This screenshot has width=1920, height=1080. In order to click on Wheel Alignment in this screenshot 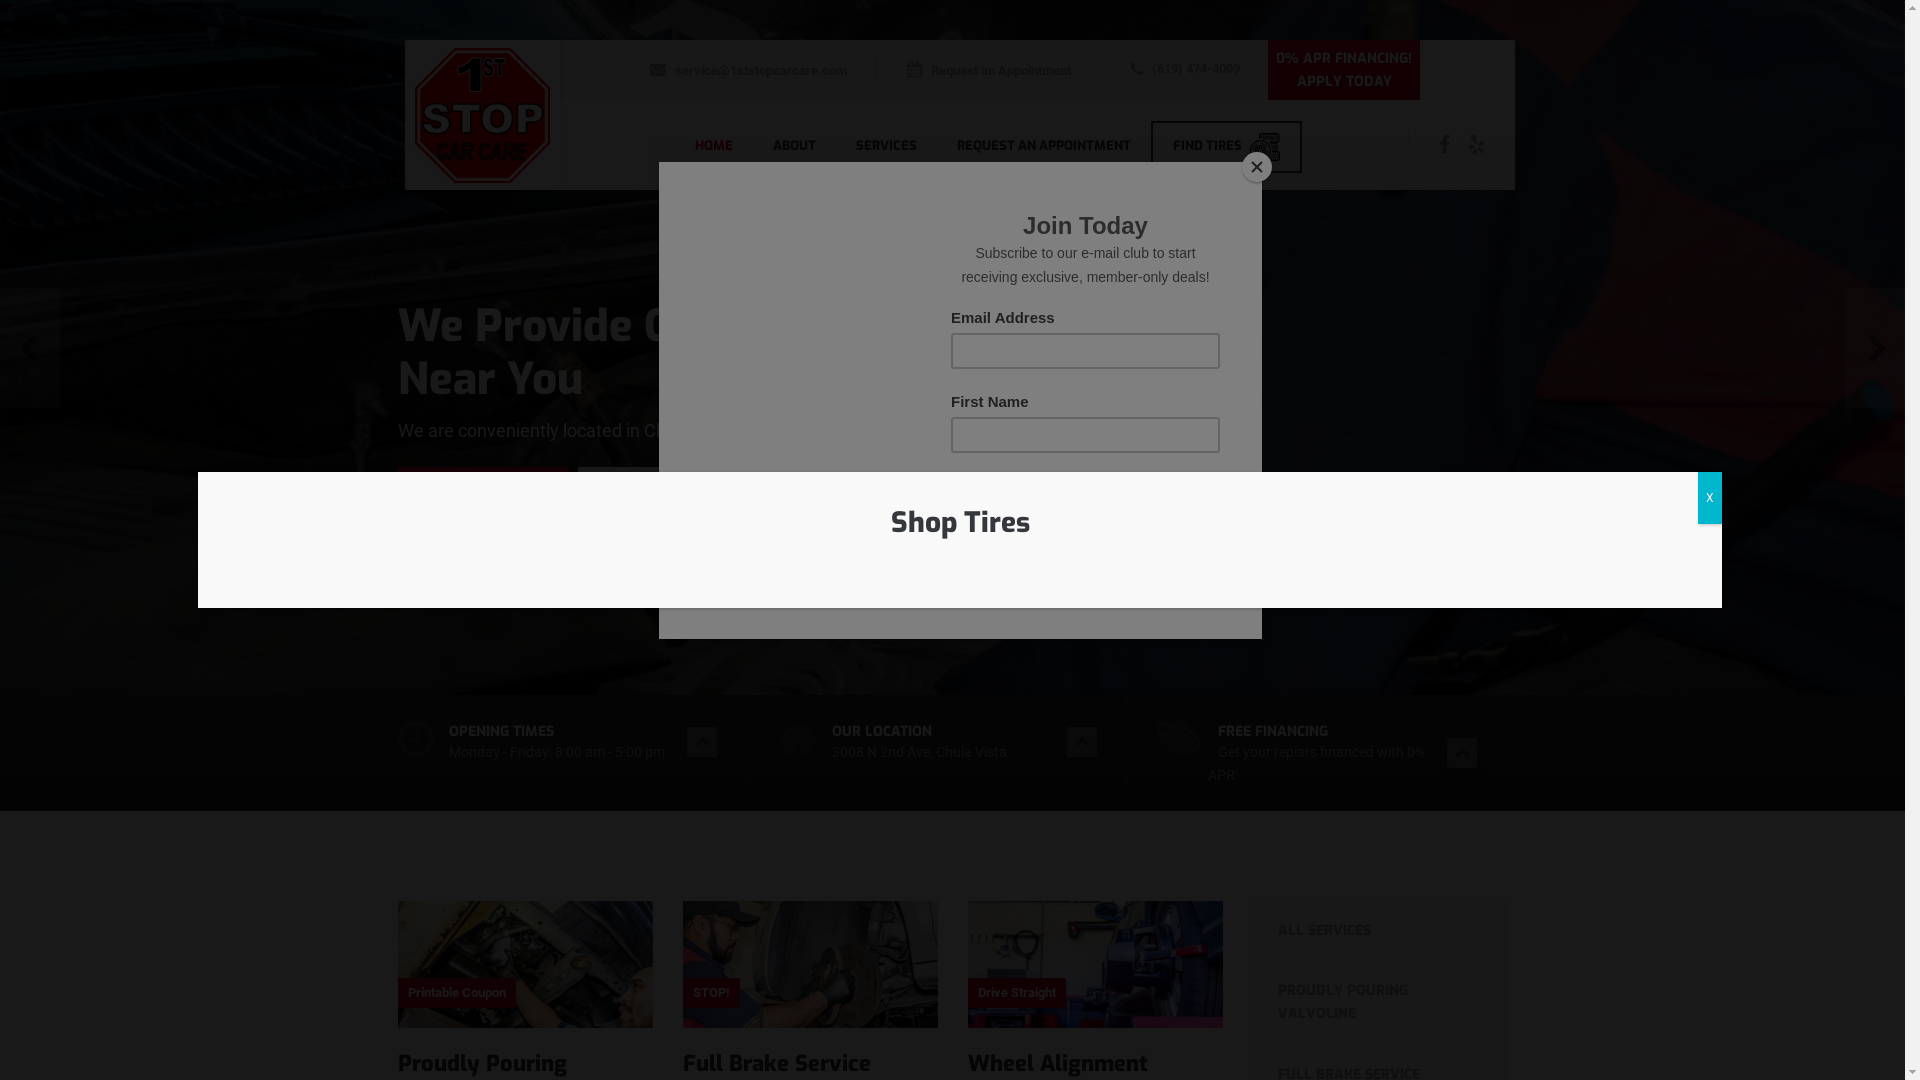, I will do `click(1058, 1064)`.